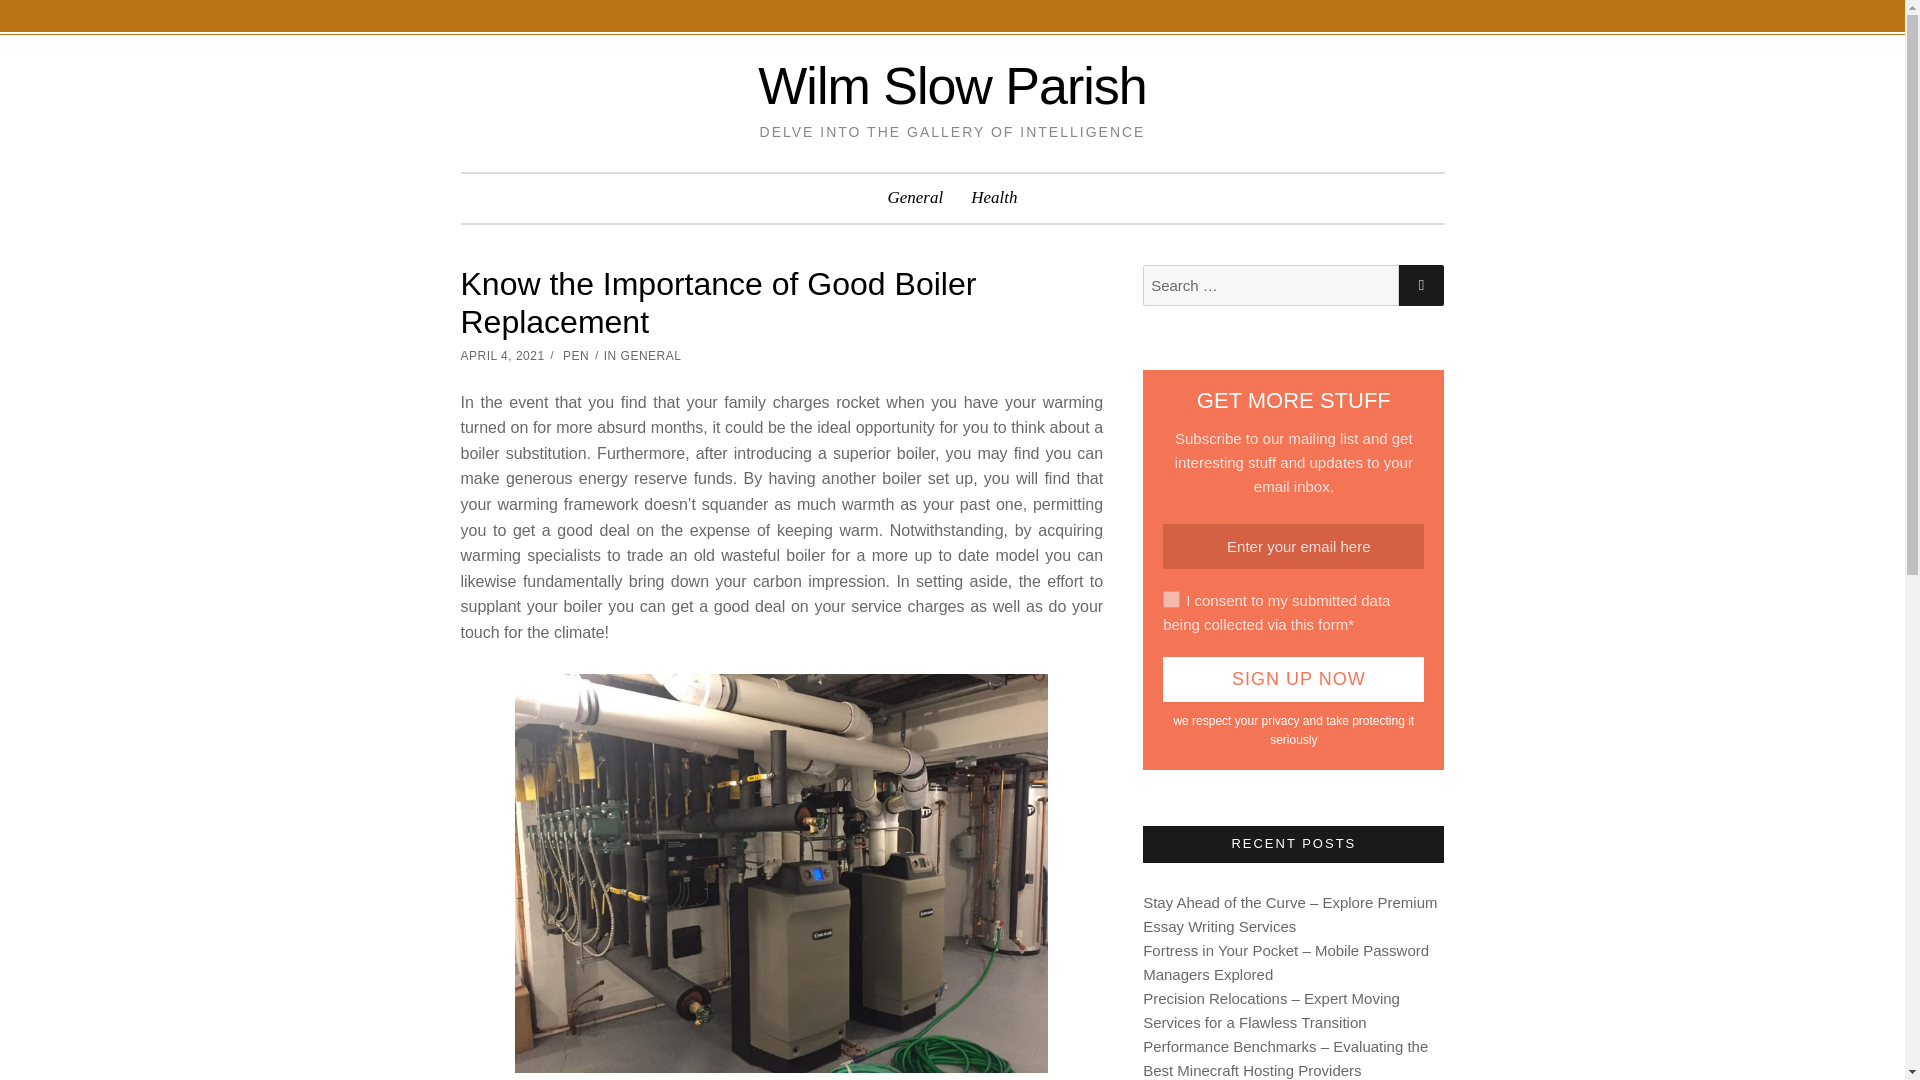  What do you see at coordinates (1294, 679) in the screenshot?
I see `Sign Up Now` at bounding box center [1294, 679].